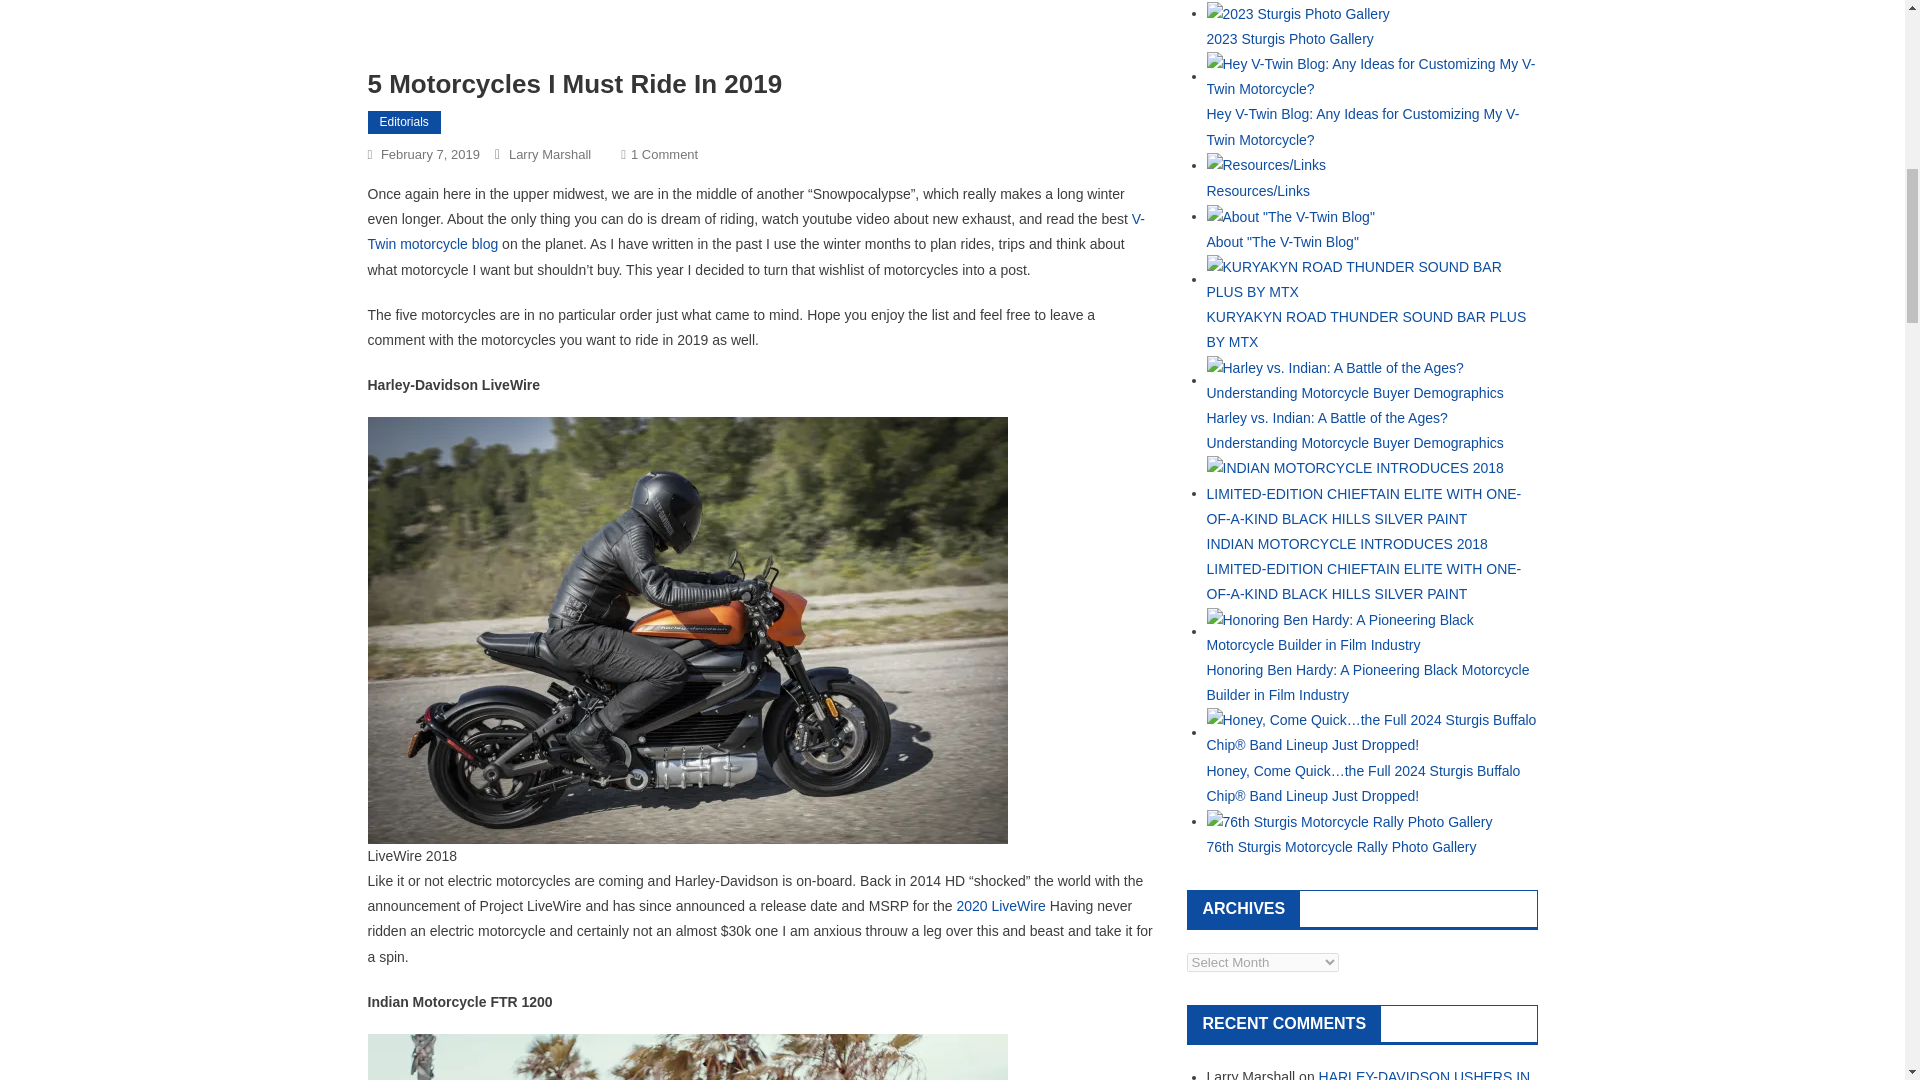  Describe the element at coordinates (1281, 242) in the screenshot. I see `About "The V-Twin Blog"` at that location.